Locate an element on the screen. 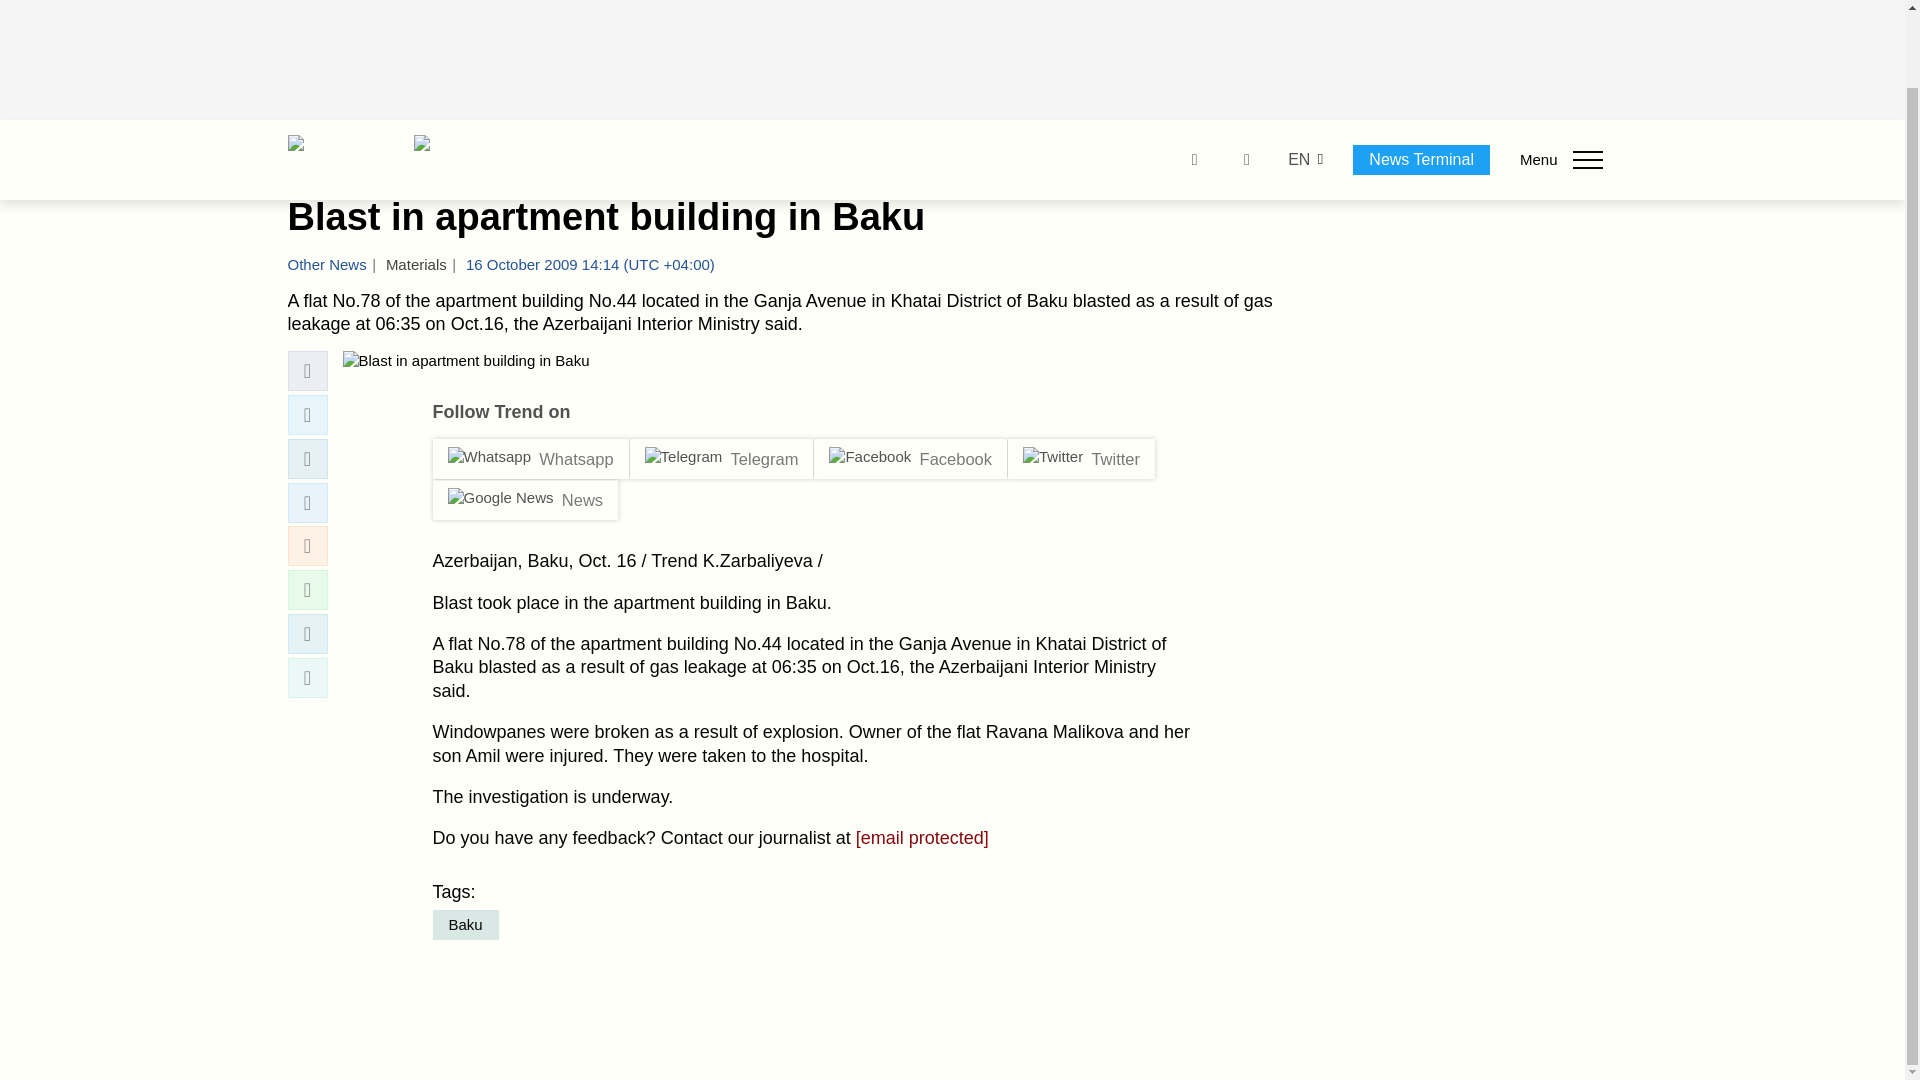  EN is located at coordinates (1298, 79).